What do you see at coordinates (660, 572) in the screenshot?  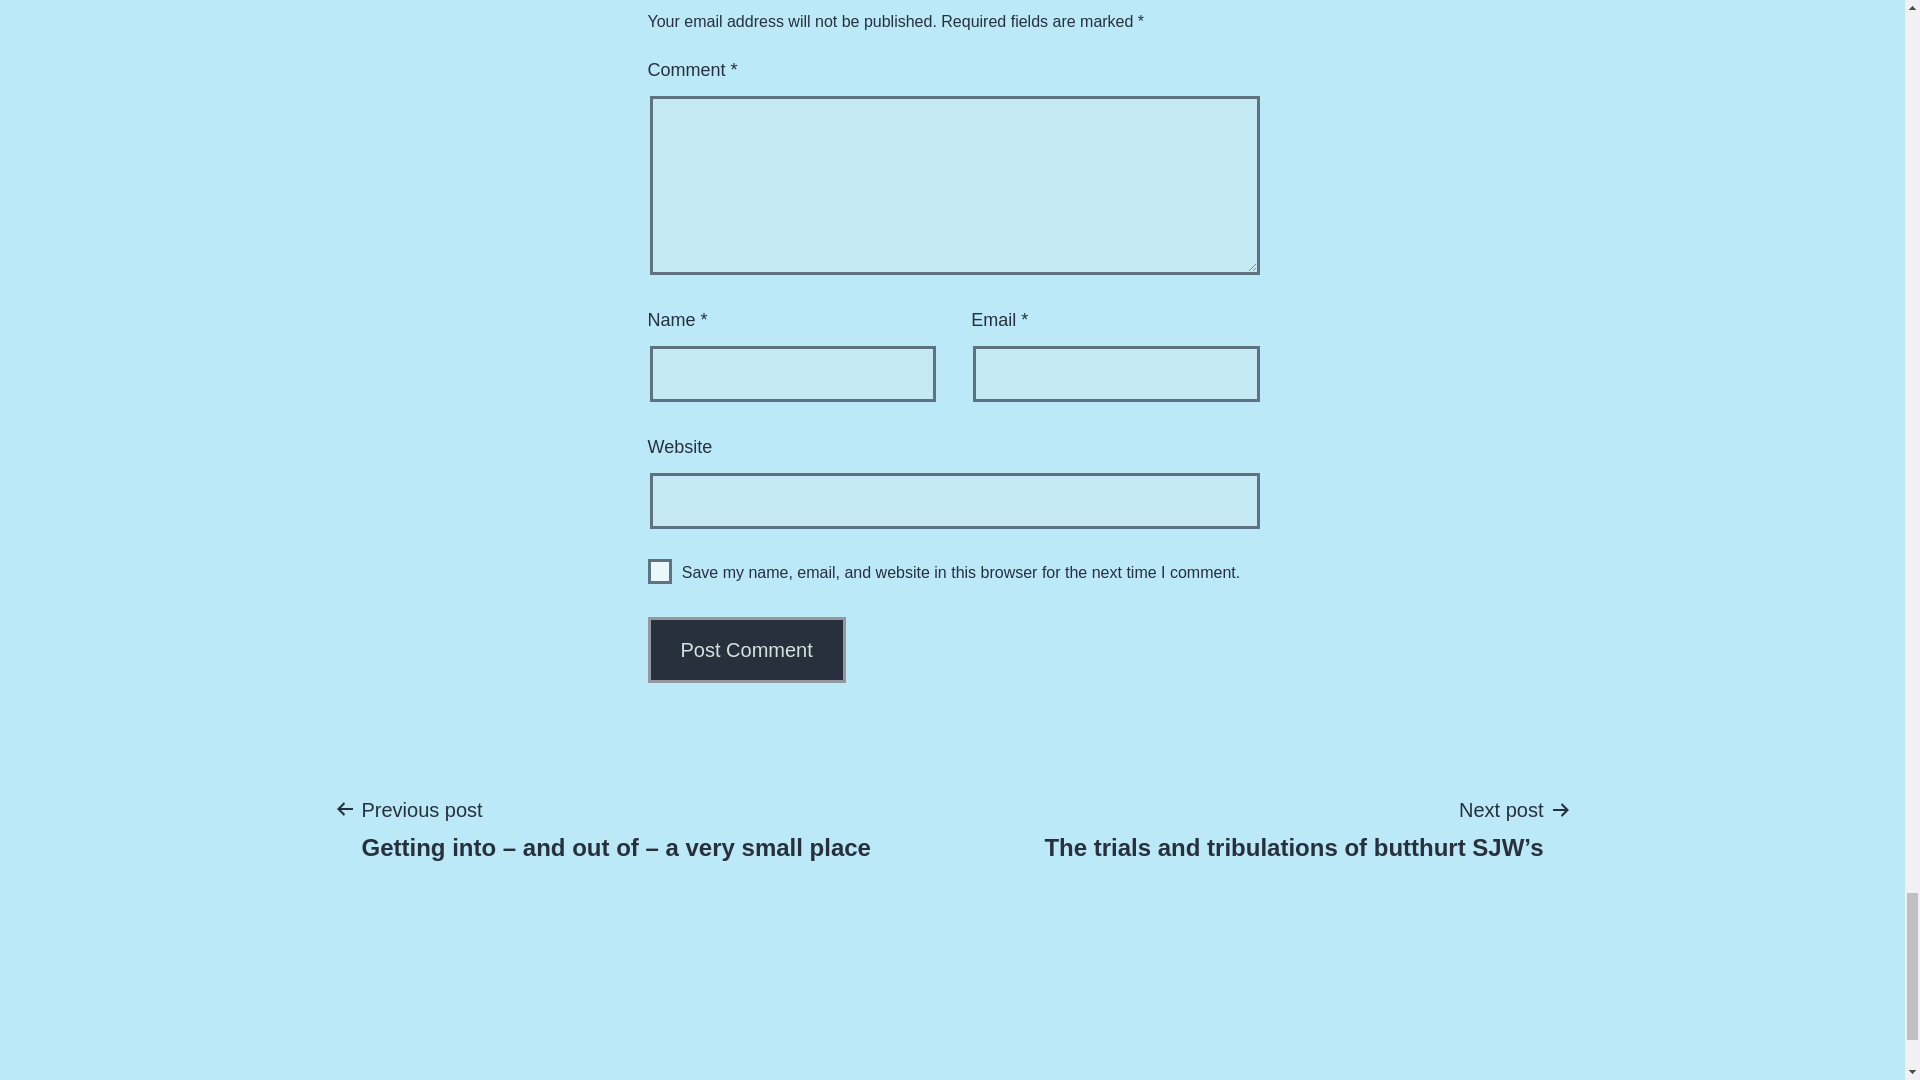 I see `yes` at bounding box center [660, 572].